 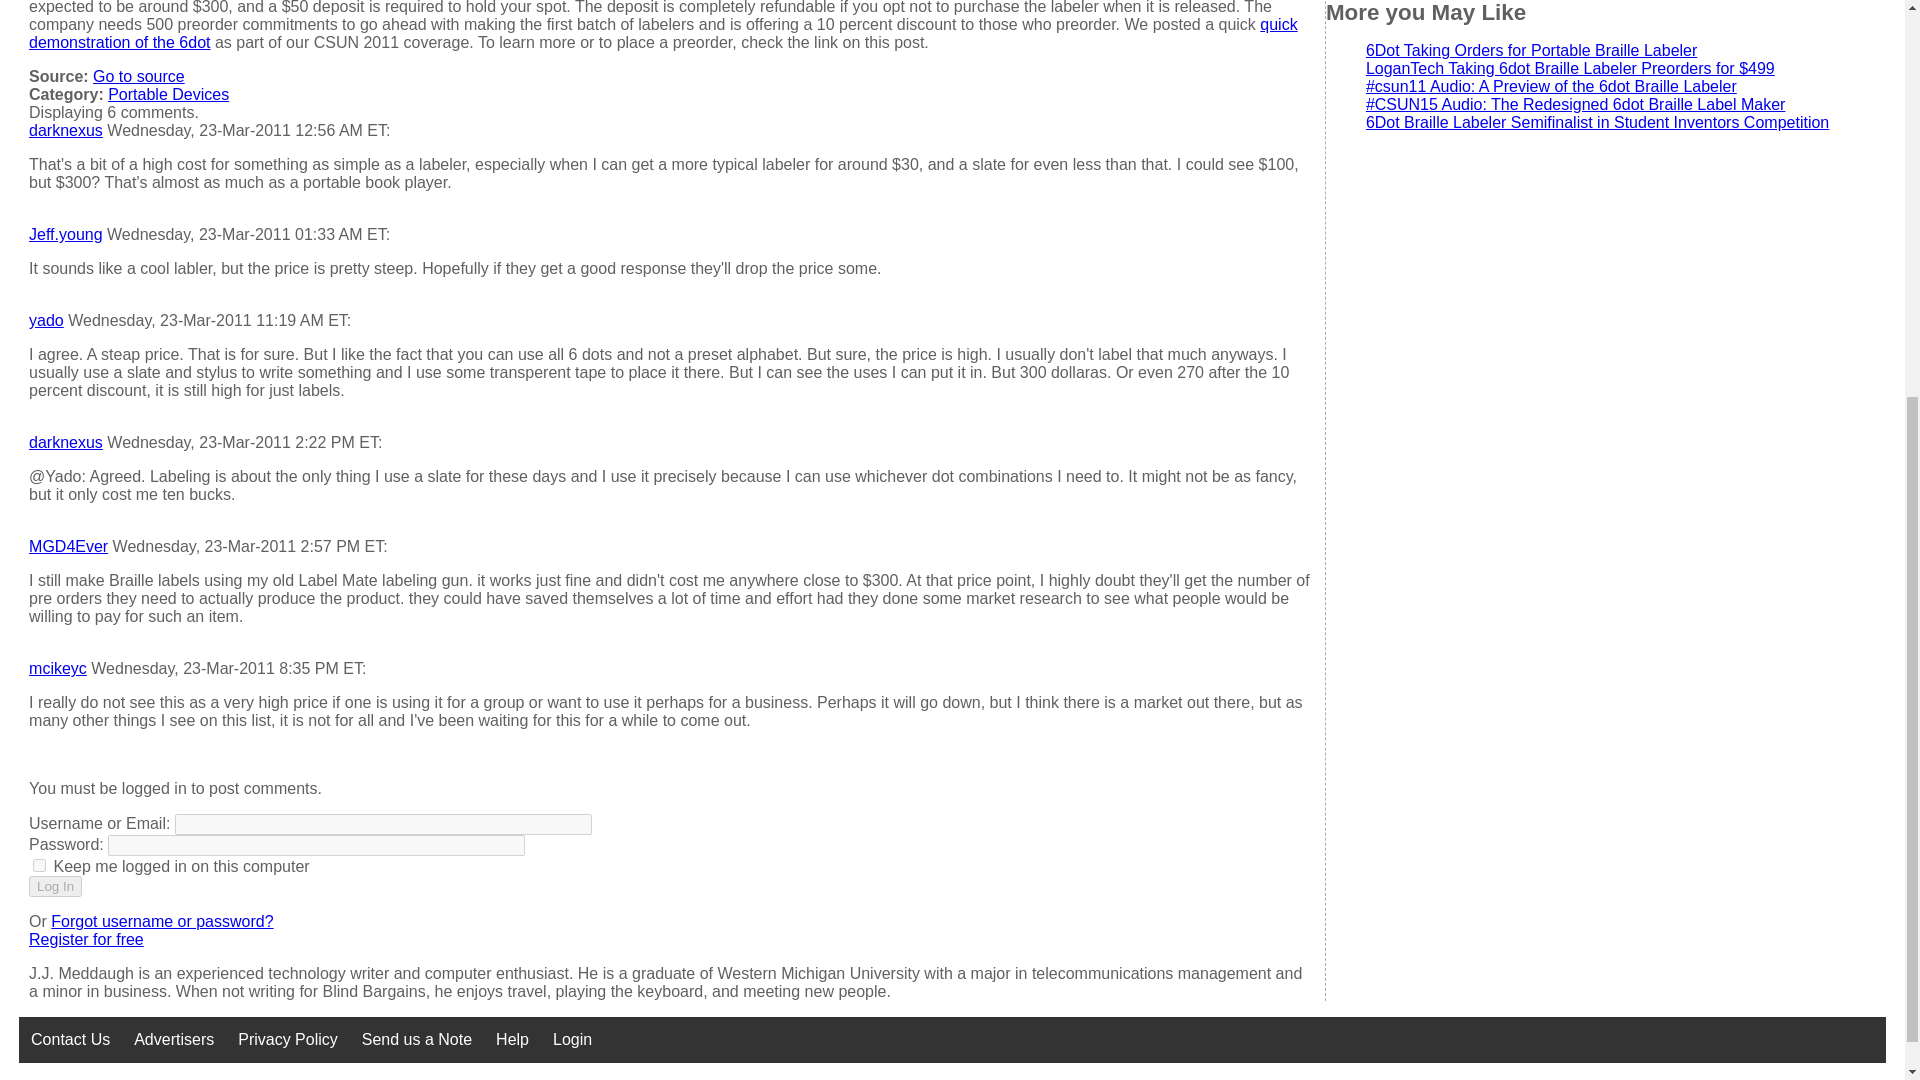 What do you see at coordinates (416, 1040) in the screenshot?
I see `Send us a Note` at bounding box center [416, 1040].